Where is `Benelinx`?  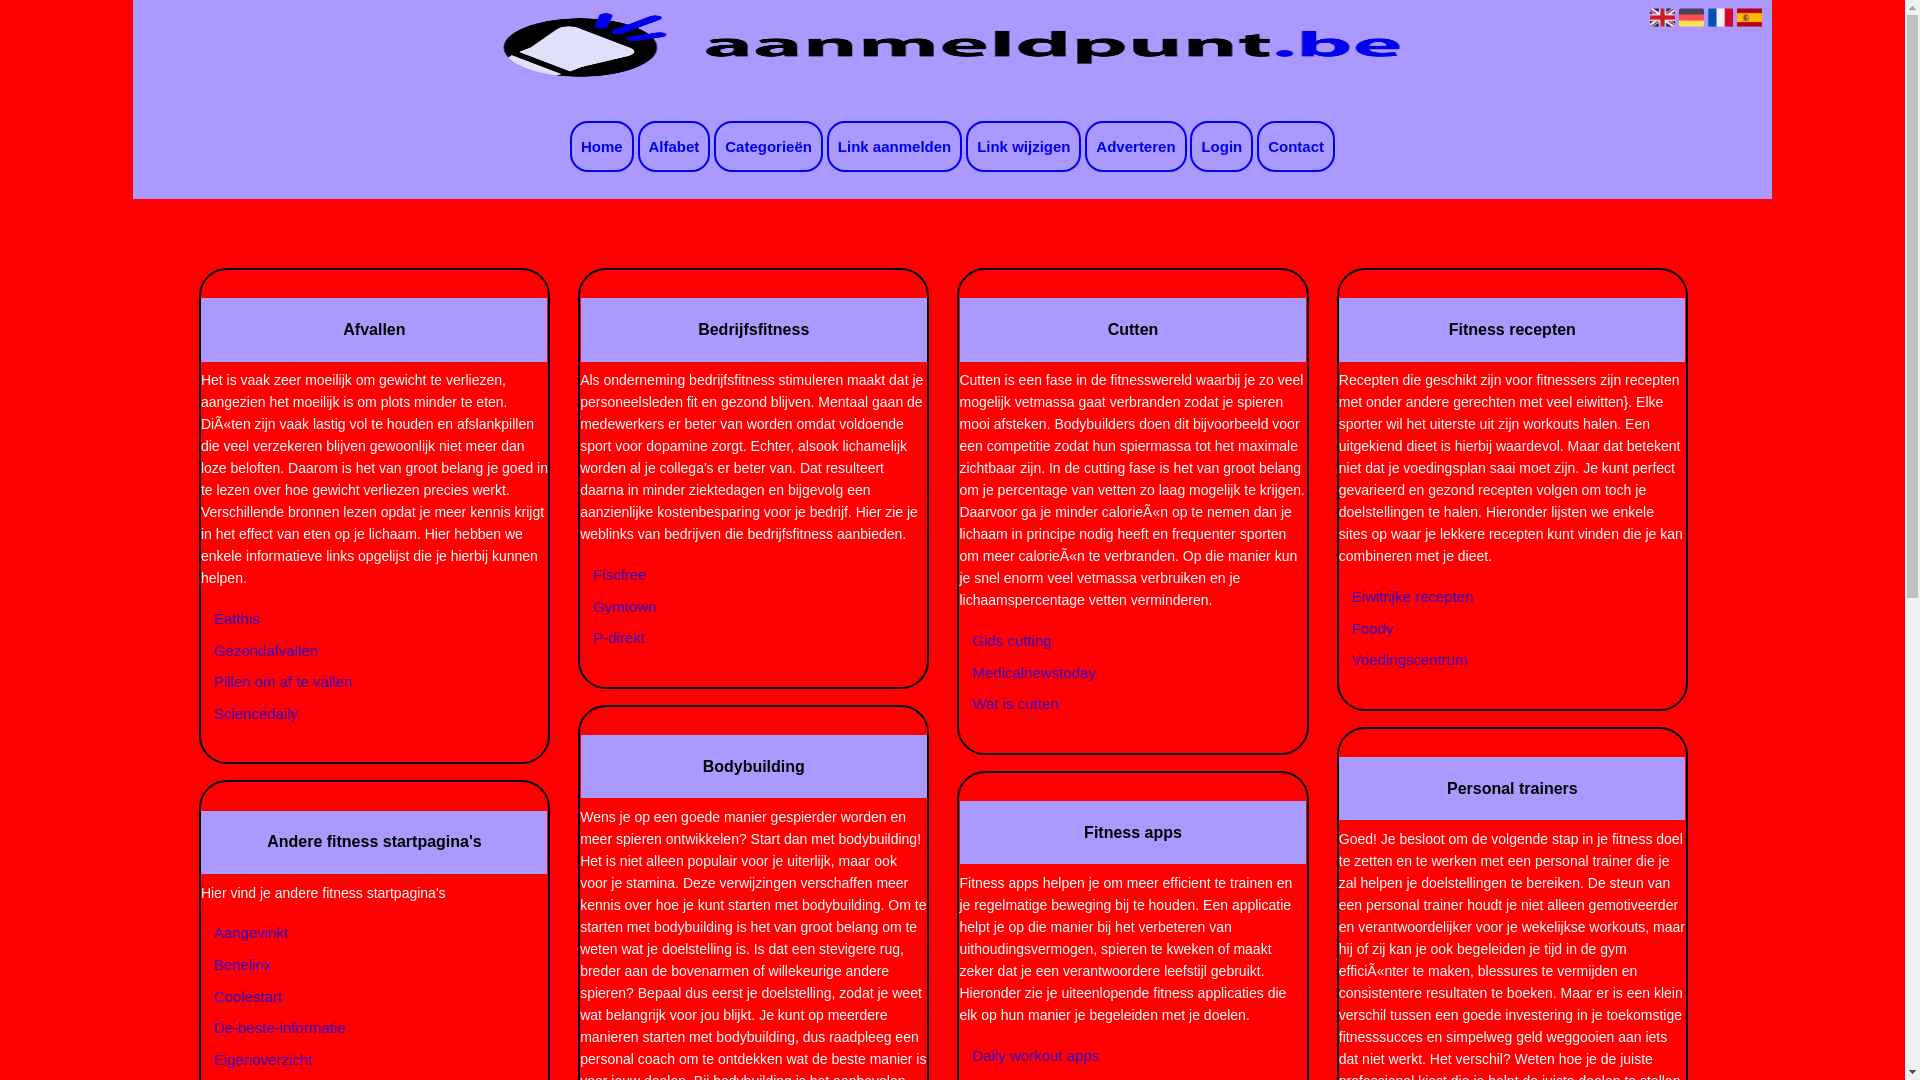 Benelinx is located at coordinates (363, 965).